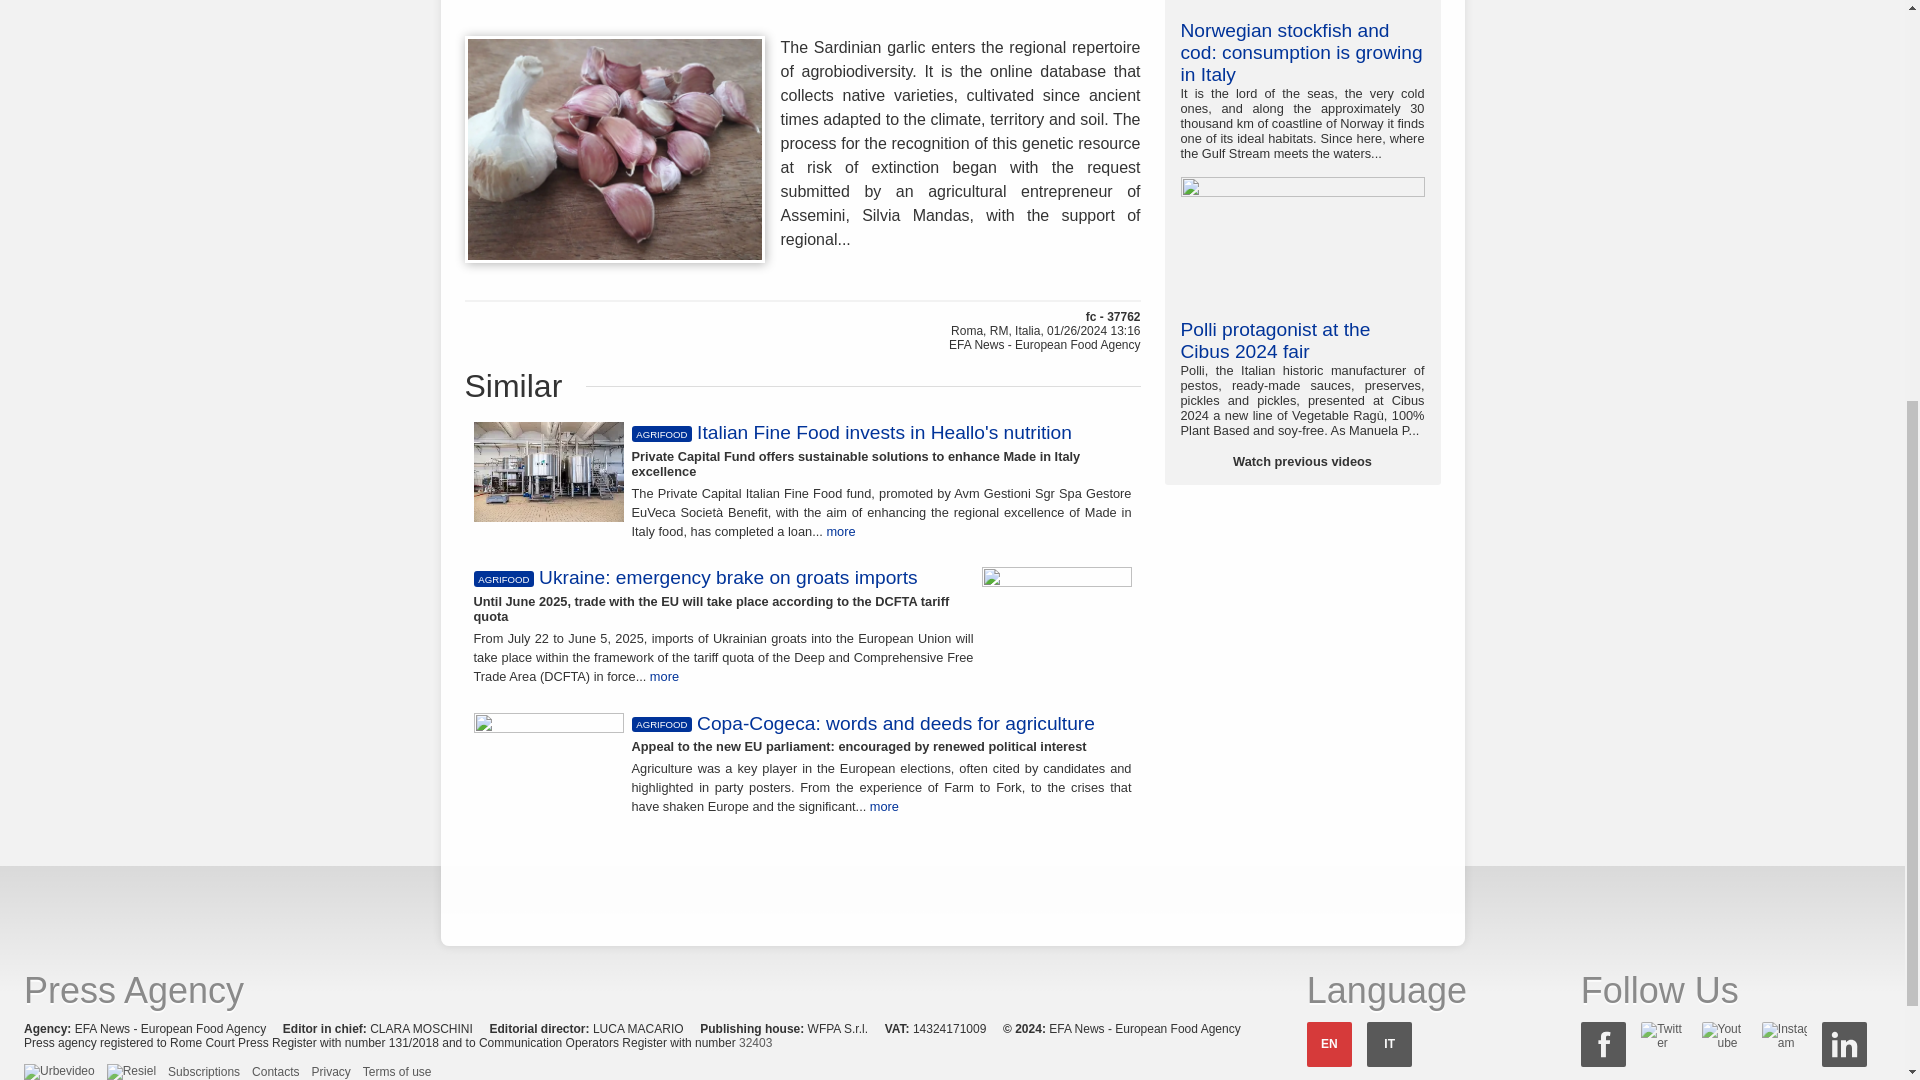  What do you see at coordinates (1056, 617) in the screenshot?
I see `Grano dell'Ucraina` at bounding box center [1056, 617].